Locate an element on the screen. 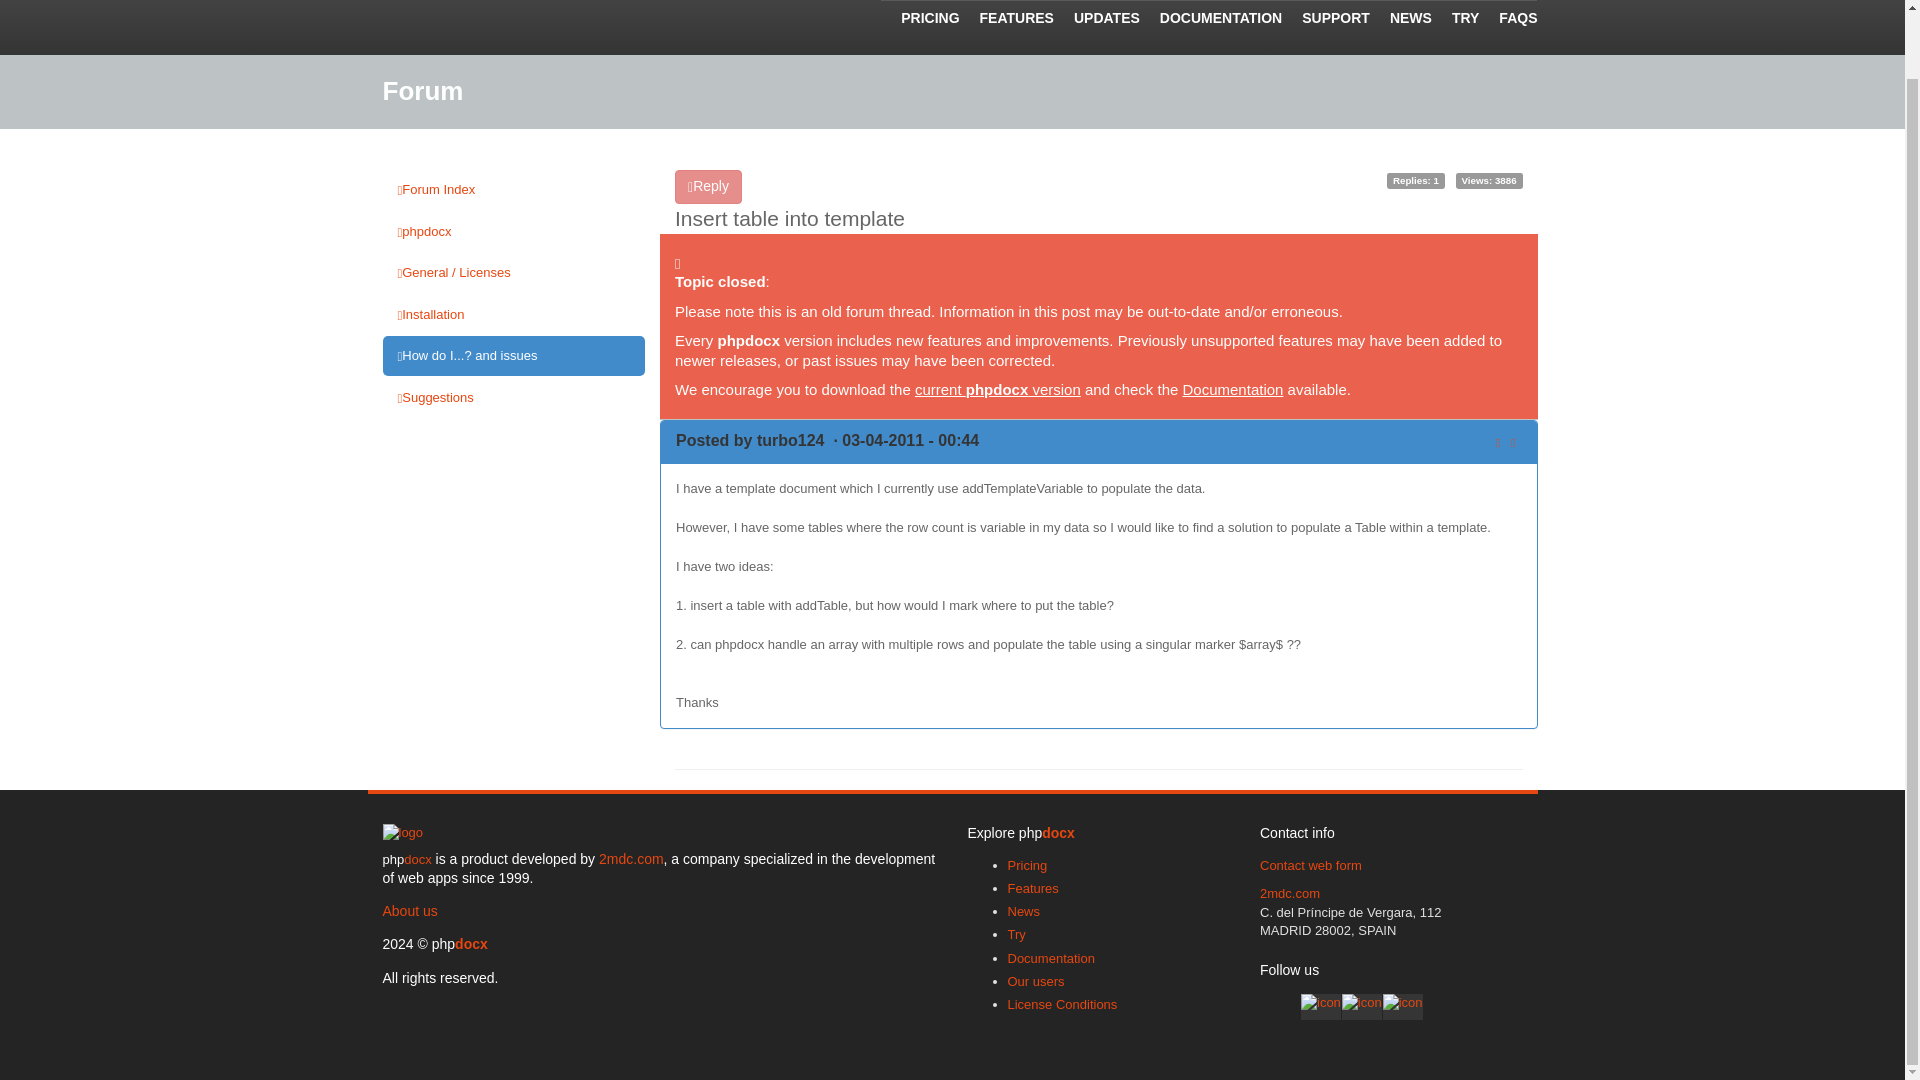 Image resolution: width=1920 pixels, height=1080 pixels. SUPPORT is located at coordinates (1326, 24).